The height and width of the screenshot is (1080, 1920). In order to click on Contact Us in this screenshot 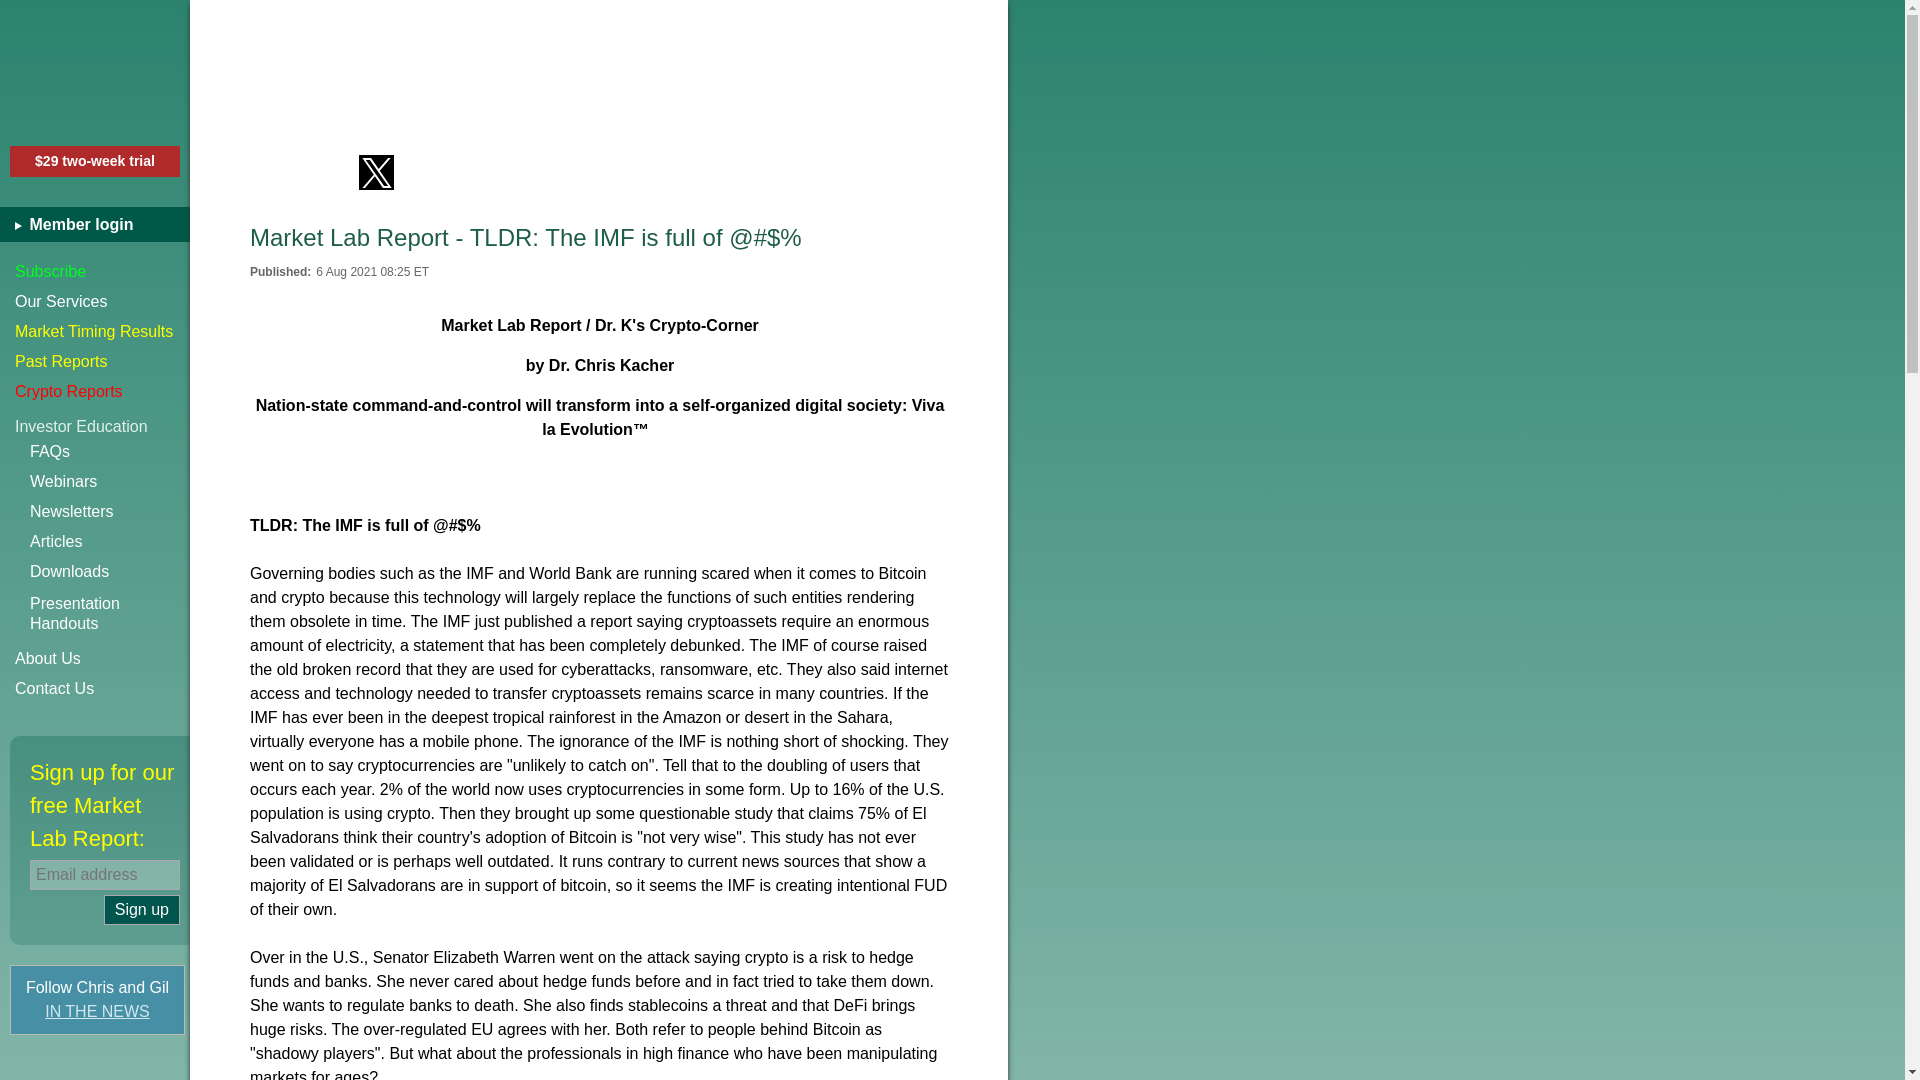, I will do `click(95, 332)`.